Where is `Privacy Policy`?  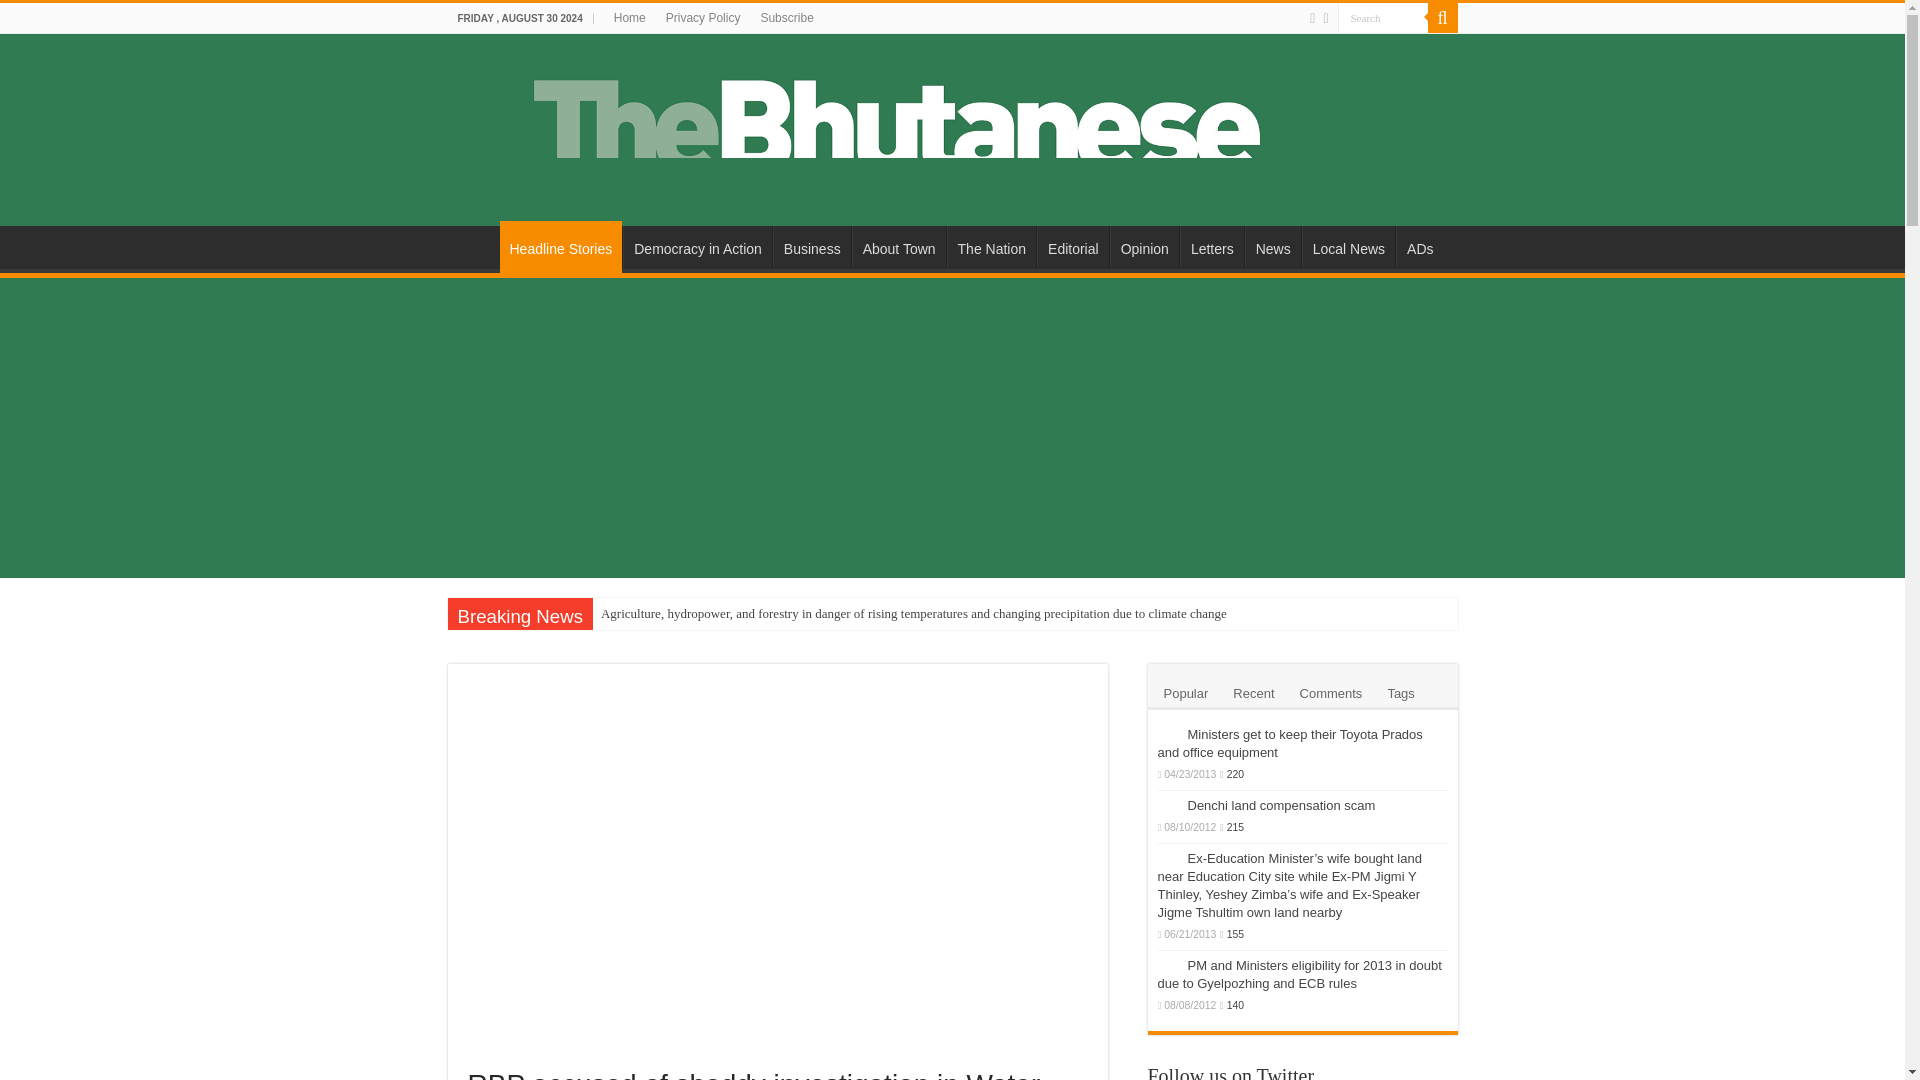 Privacy Policy is located at coordinates (703, 18).